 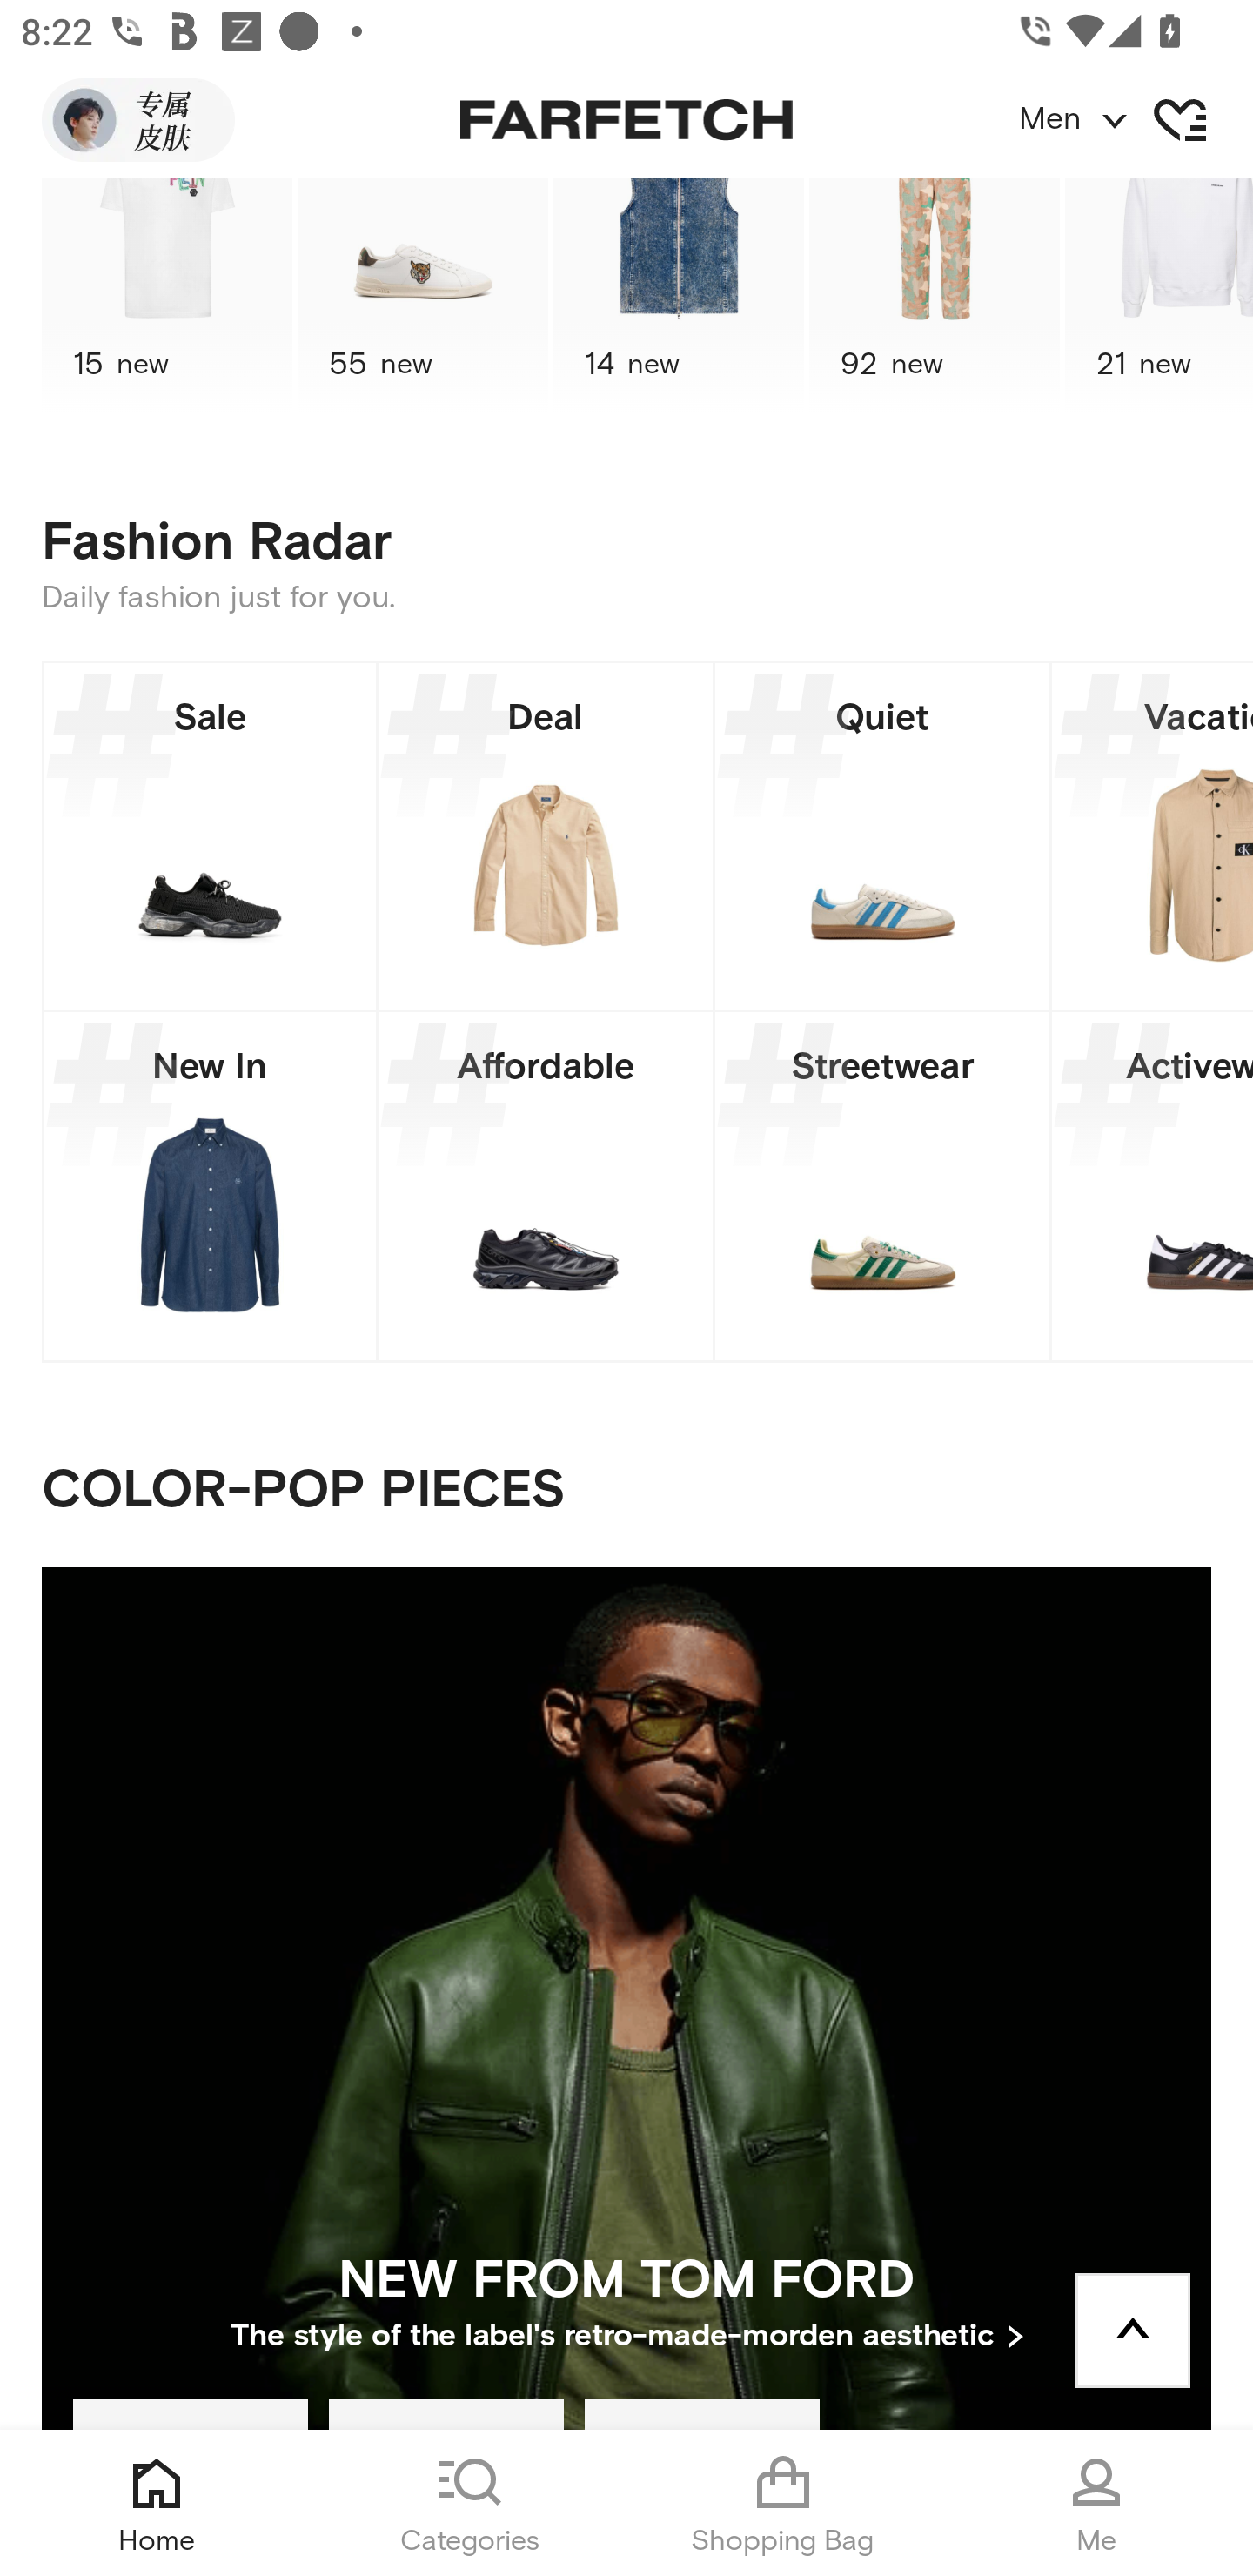 What do you see at coordinates (1152, 1185) in the screenshot?
I see `Activewear` at bounding box center [1152, 1185].